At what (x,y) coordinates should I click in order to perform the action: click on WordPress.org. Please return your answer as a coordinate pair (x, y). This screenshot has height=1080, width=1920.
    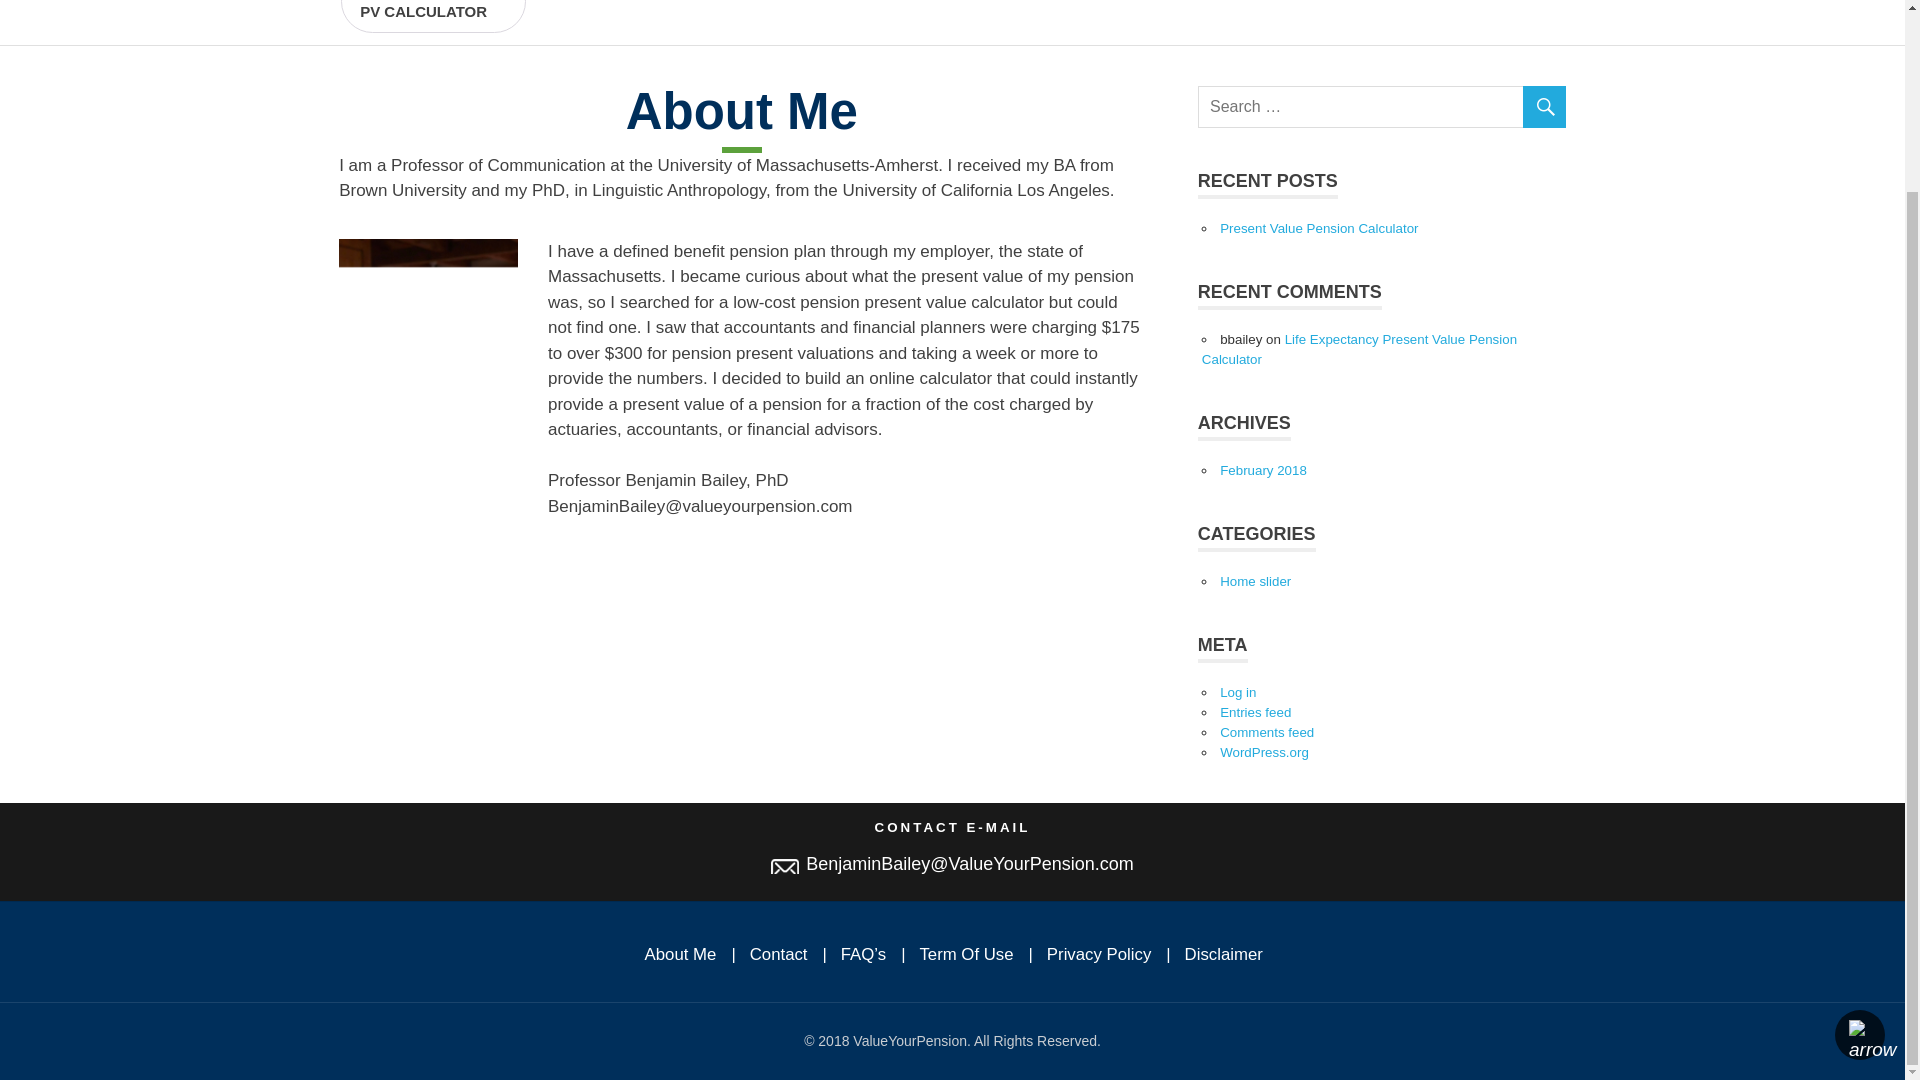
    Looking at the image, I should click on (1254, 580).